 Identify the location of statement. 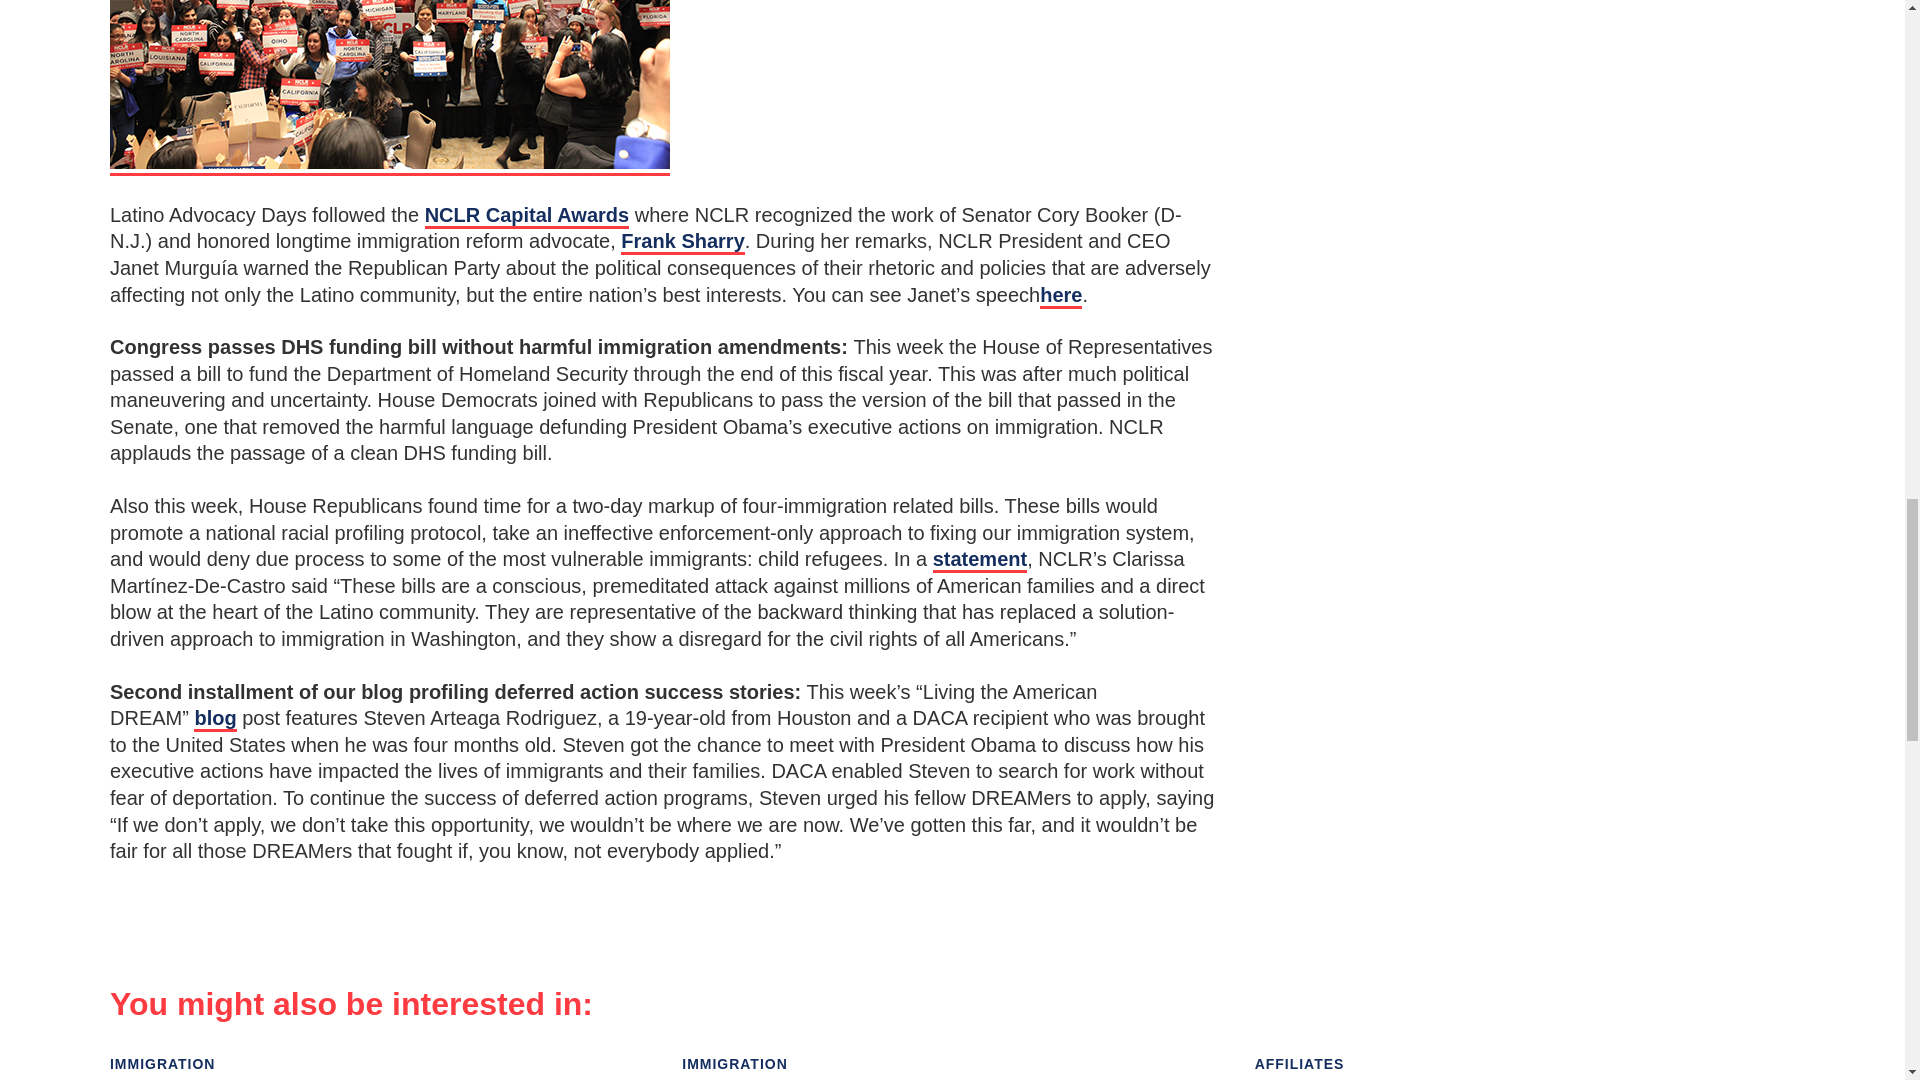
(980, 560).